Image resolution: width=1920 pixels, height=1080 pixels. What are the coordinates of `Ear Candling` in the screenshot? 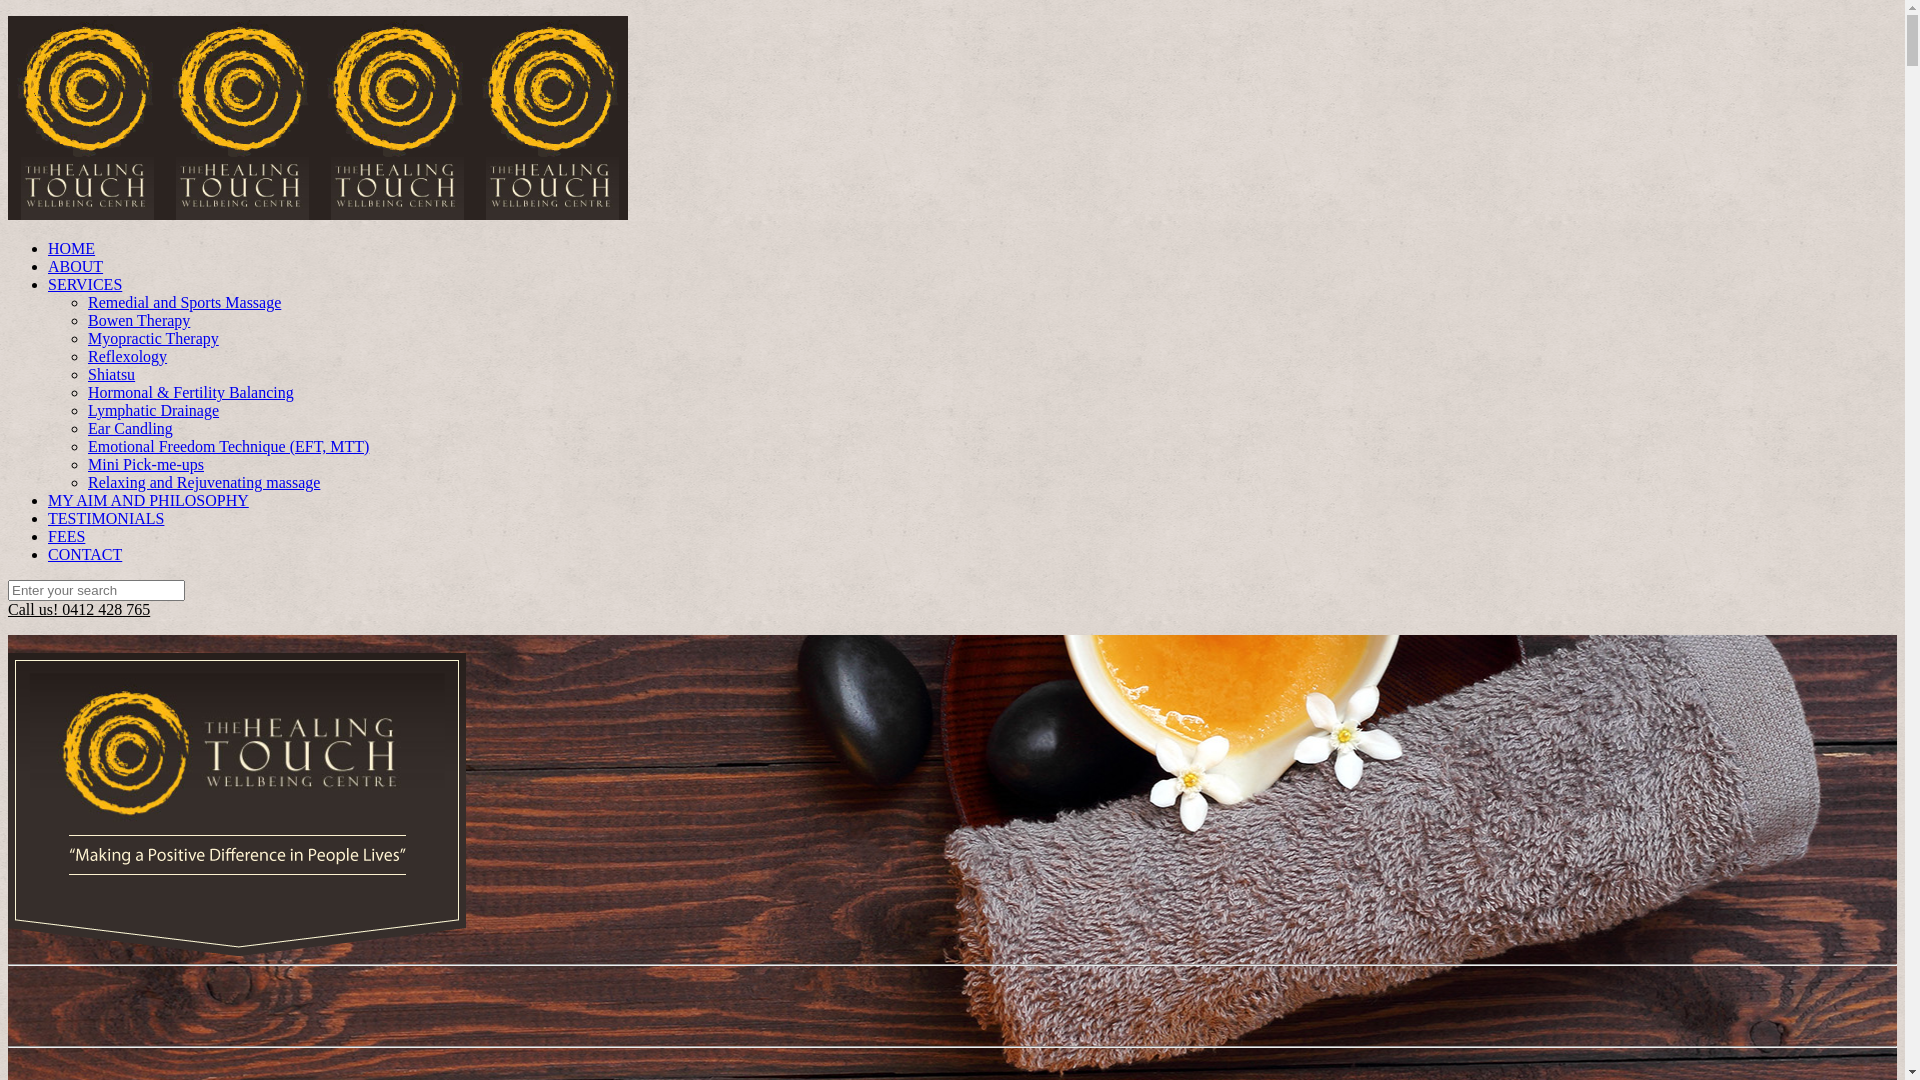 It's located at (130, 428).